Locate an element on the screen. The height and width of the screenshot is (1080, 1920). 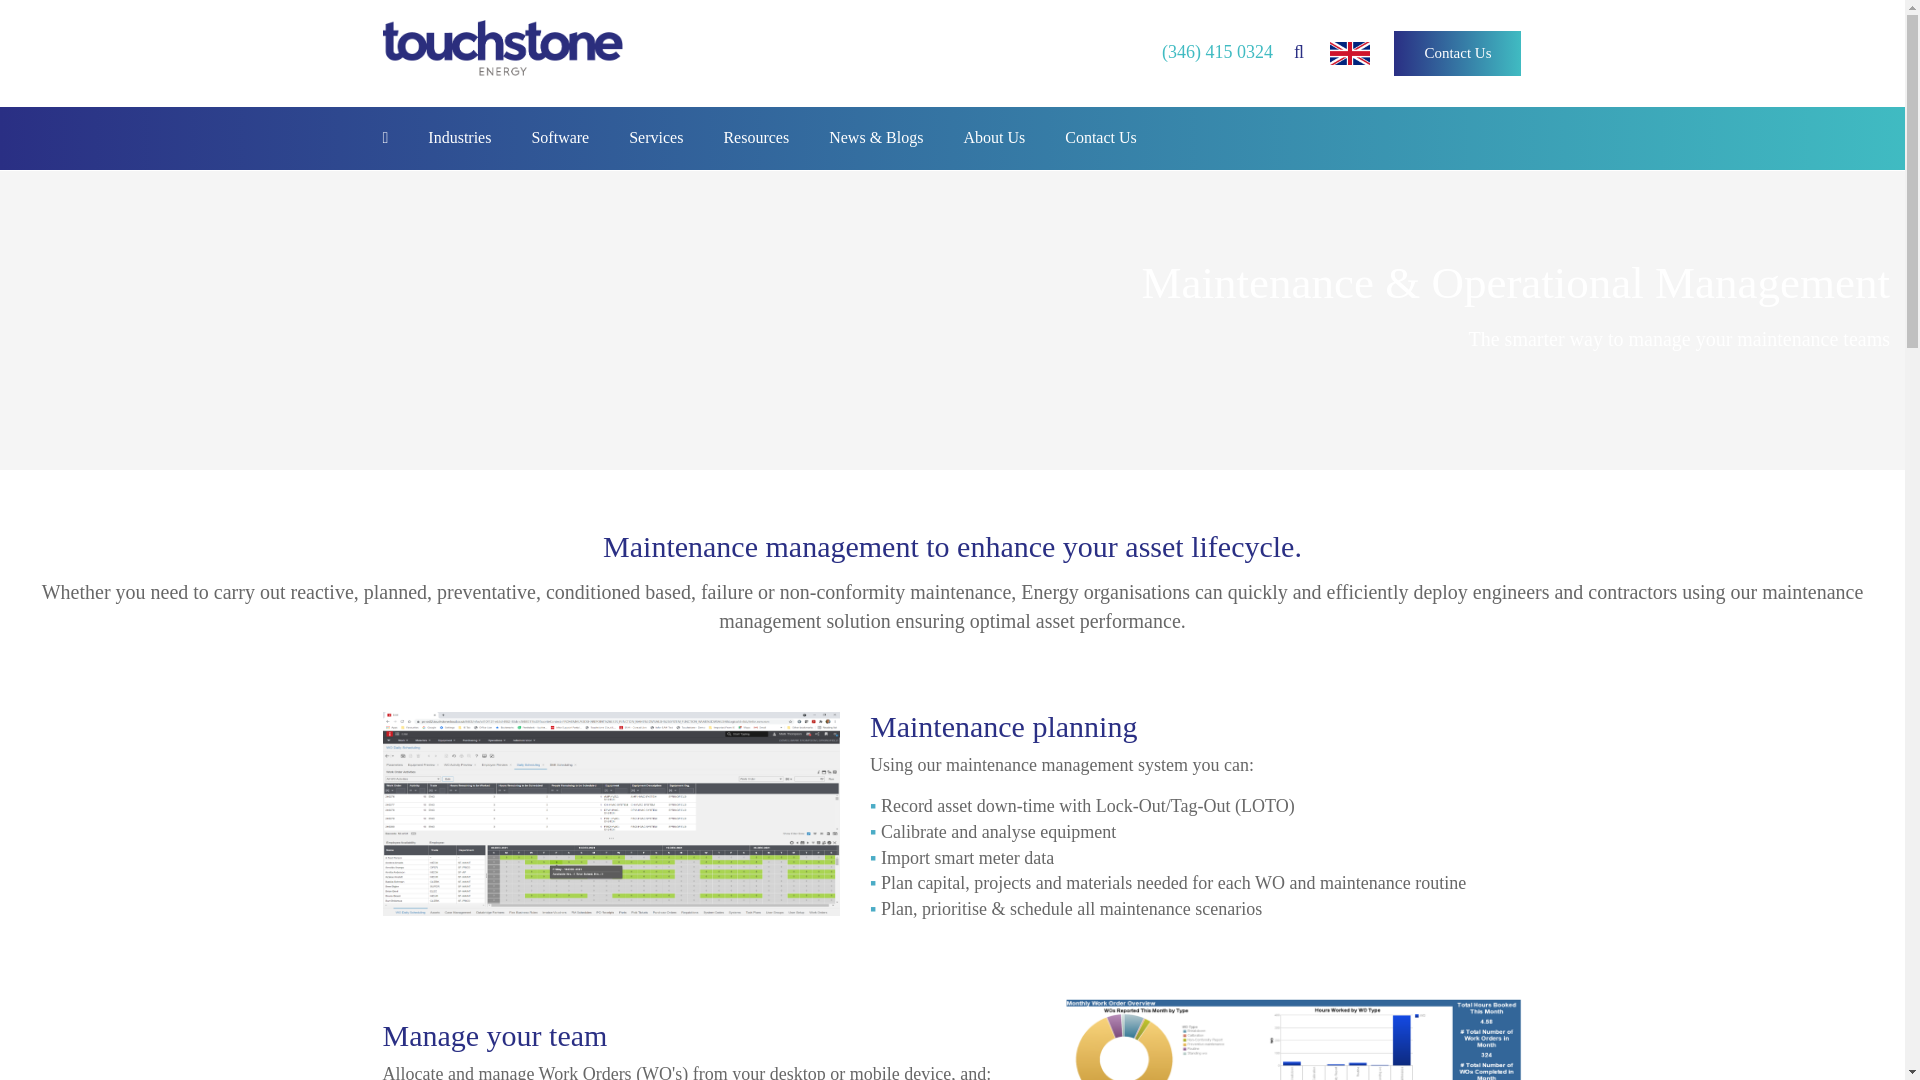
TouchstoneEnergy is located at coordinates (502, 50).